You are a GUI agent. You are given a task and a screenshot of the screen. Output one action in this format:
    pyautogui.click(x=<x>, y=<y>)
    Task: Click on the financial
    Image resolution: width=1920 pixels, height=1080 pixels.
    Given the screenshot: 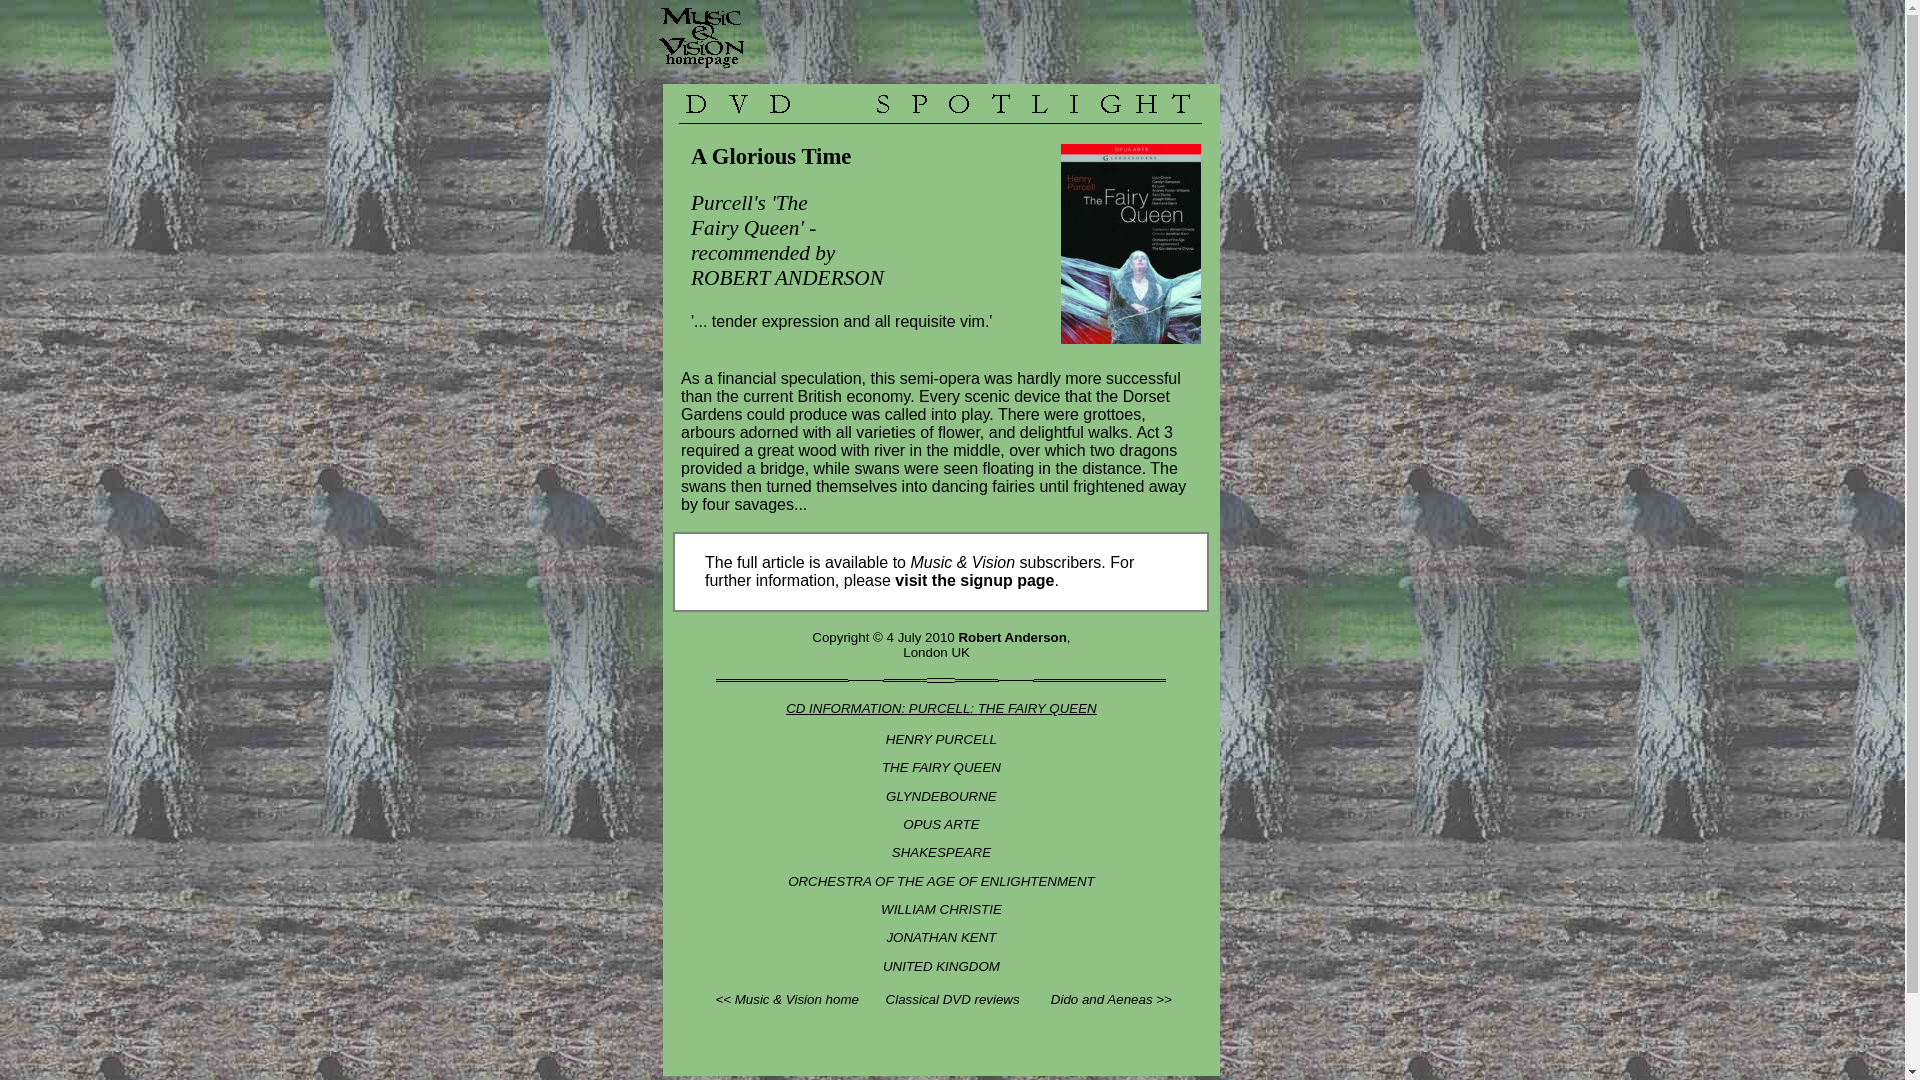 What is the action you would take?
    pyautogui.click(x=746, y=378)
    